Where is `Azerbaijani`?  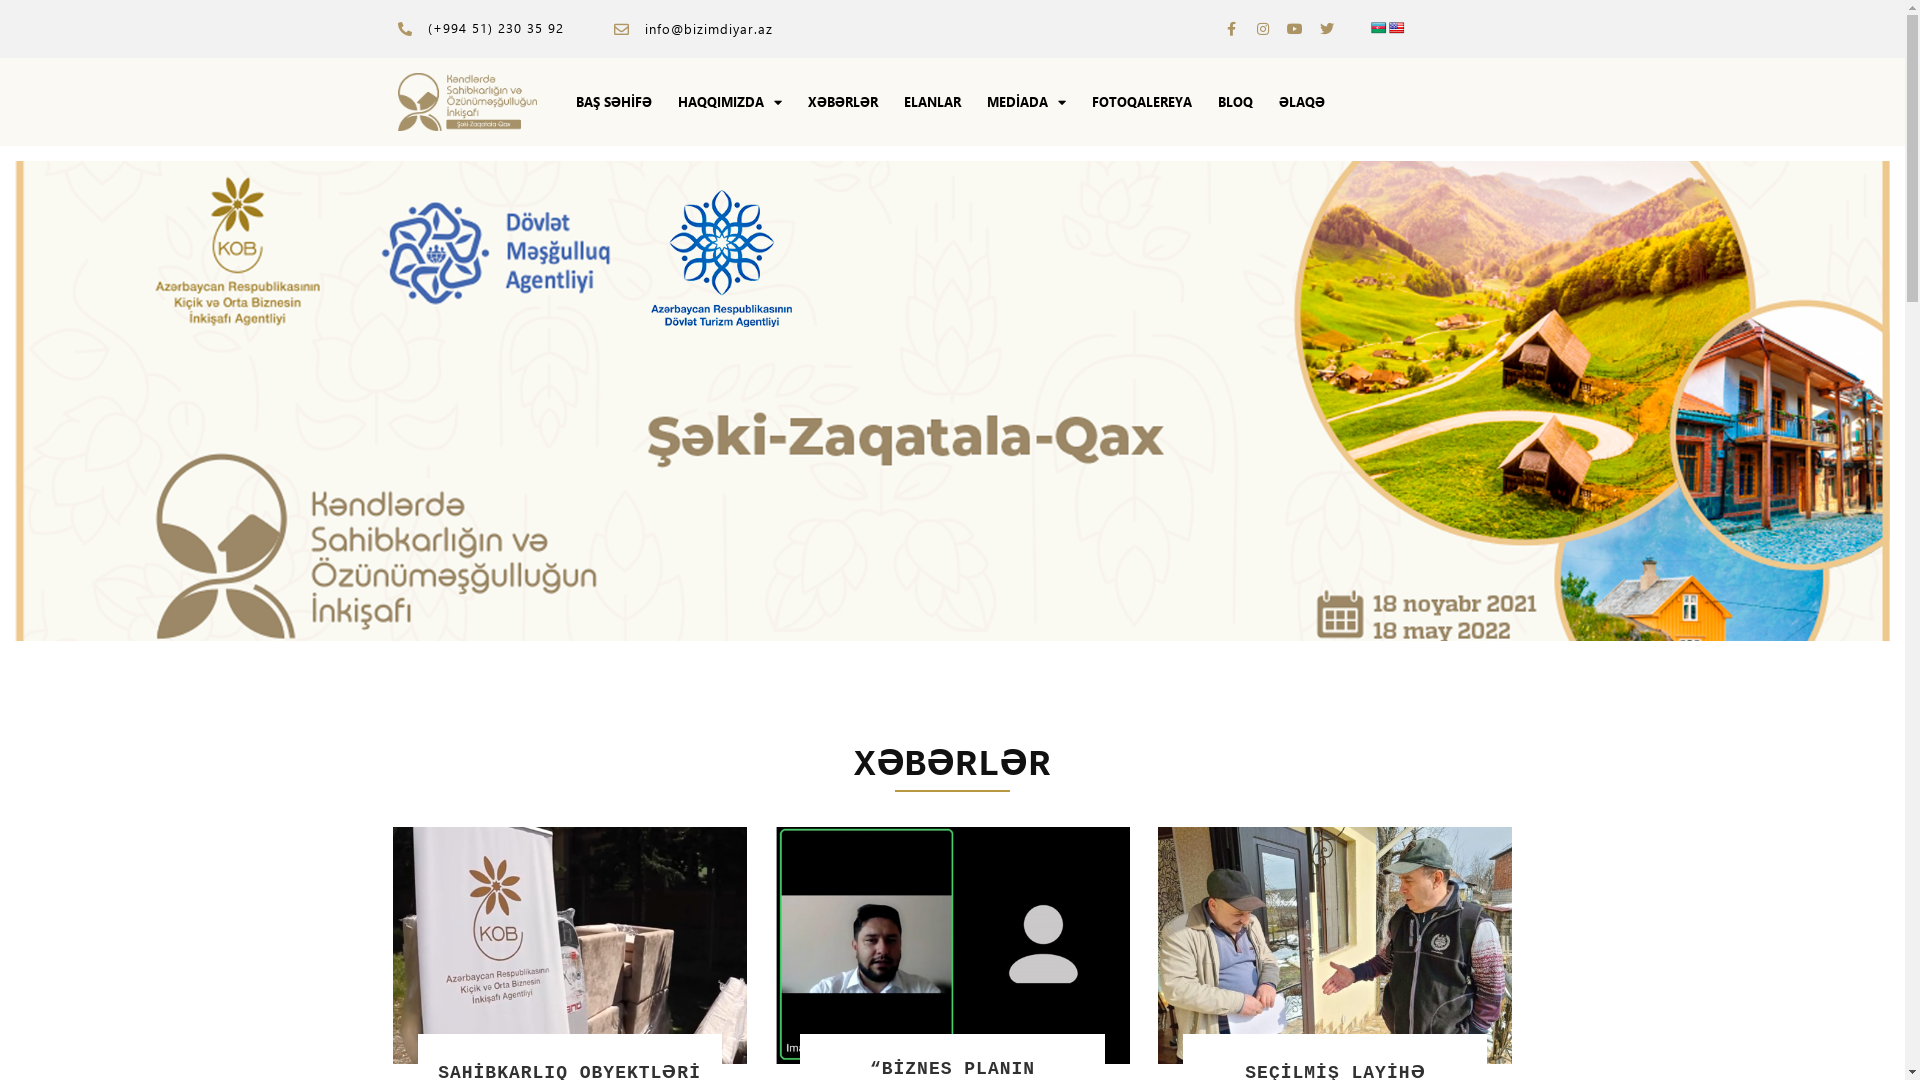 Azerbaijani is located at coordinates (1379, 28).